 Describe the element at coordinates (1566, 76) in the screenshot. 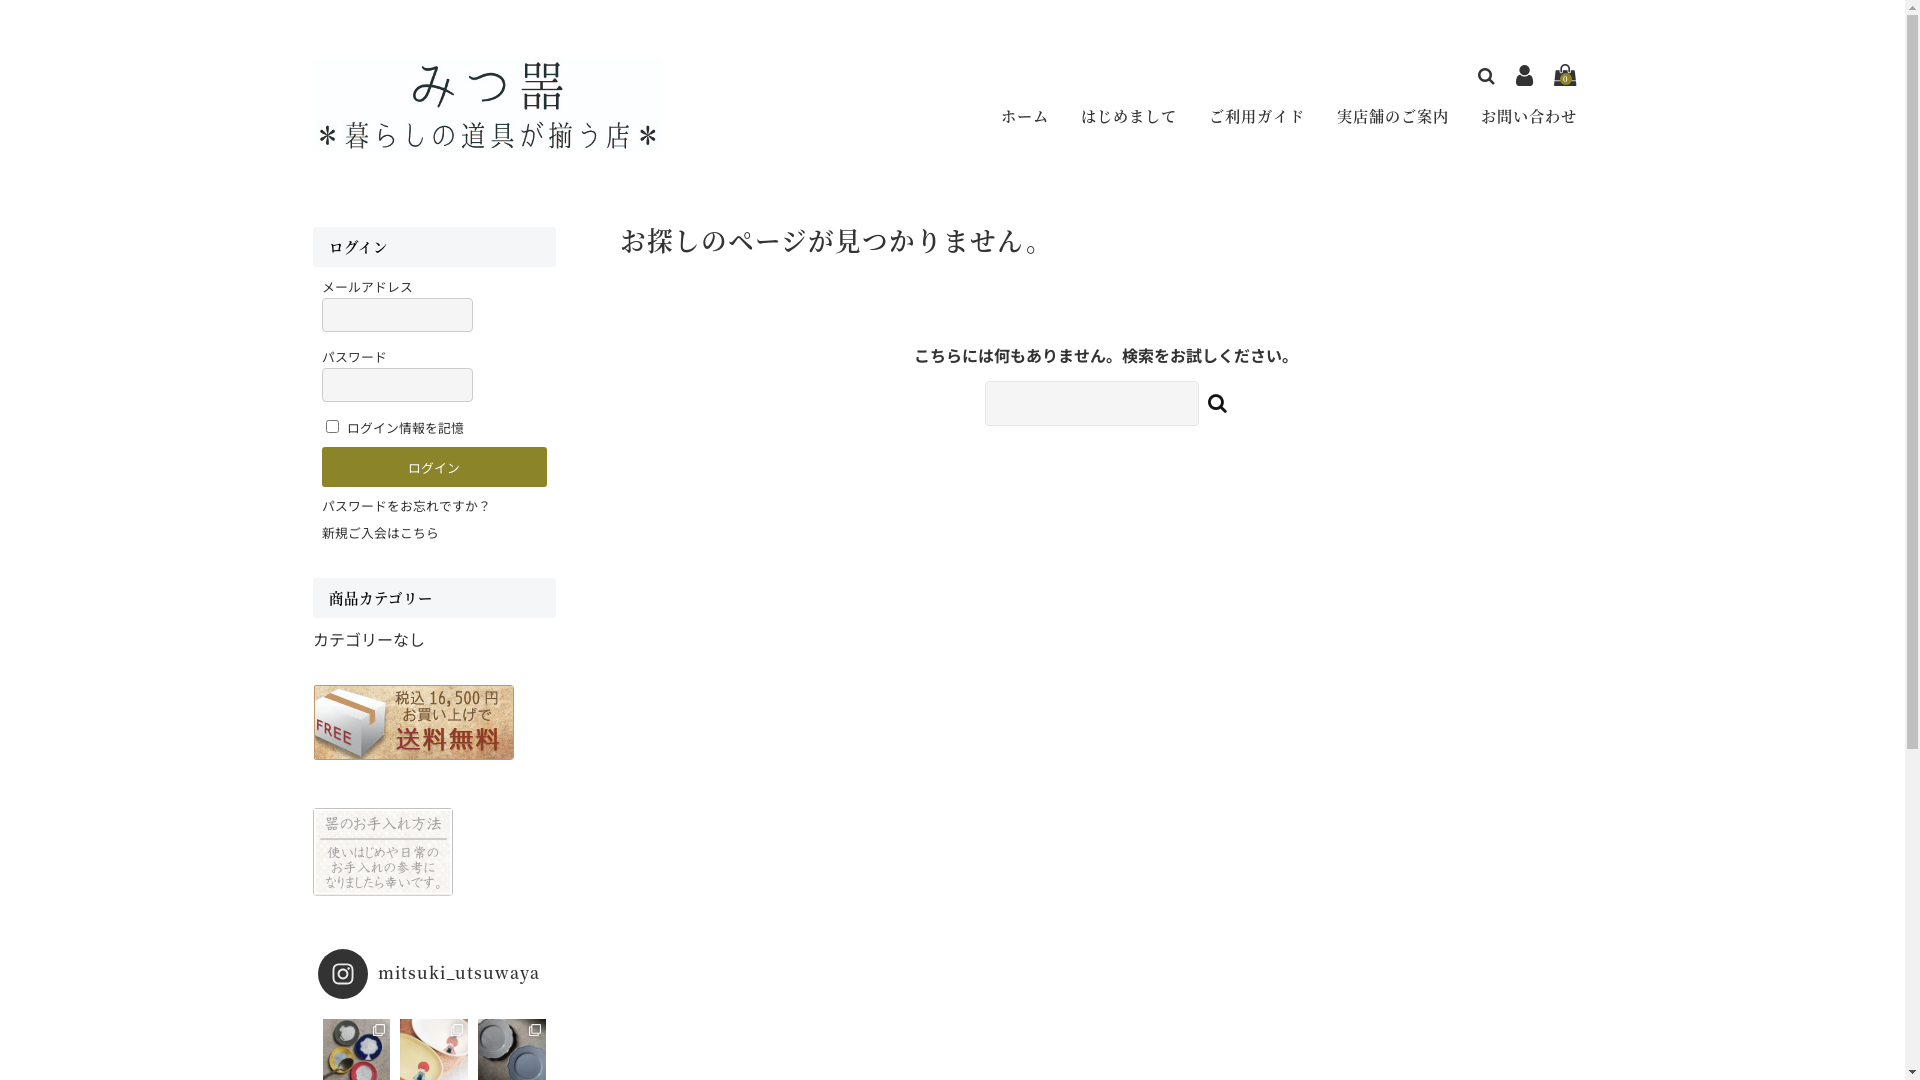

I see `0` at that location.